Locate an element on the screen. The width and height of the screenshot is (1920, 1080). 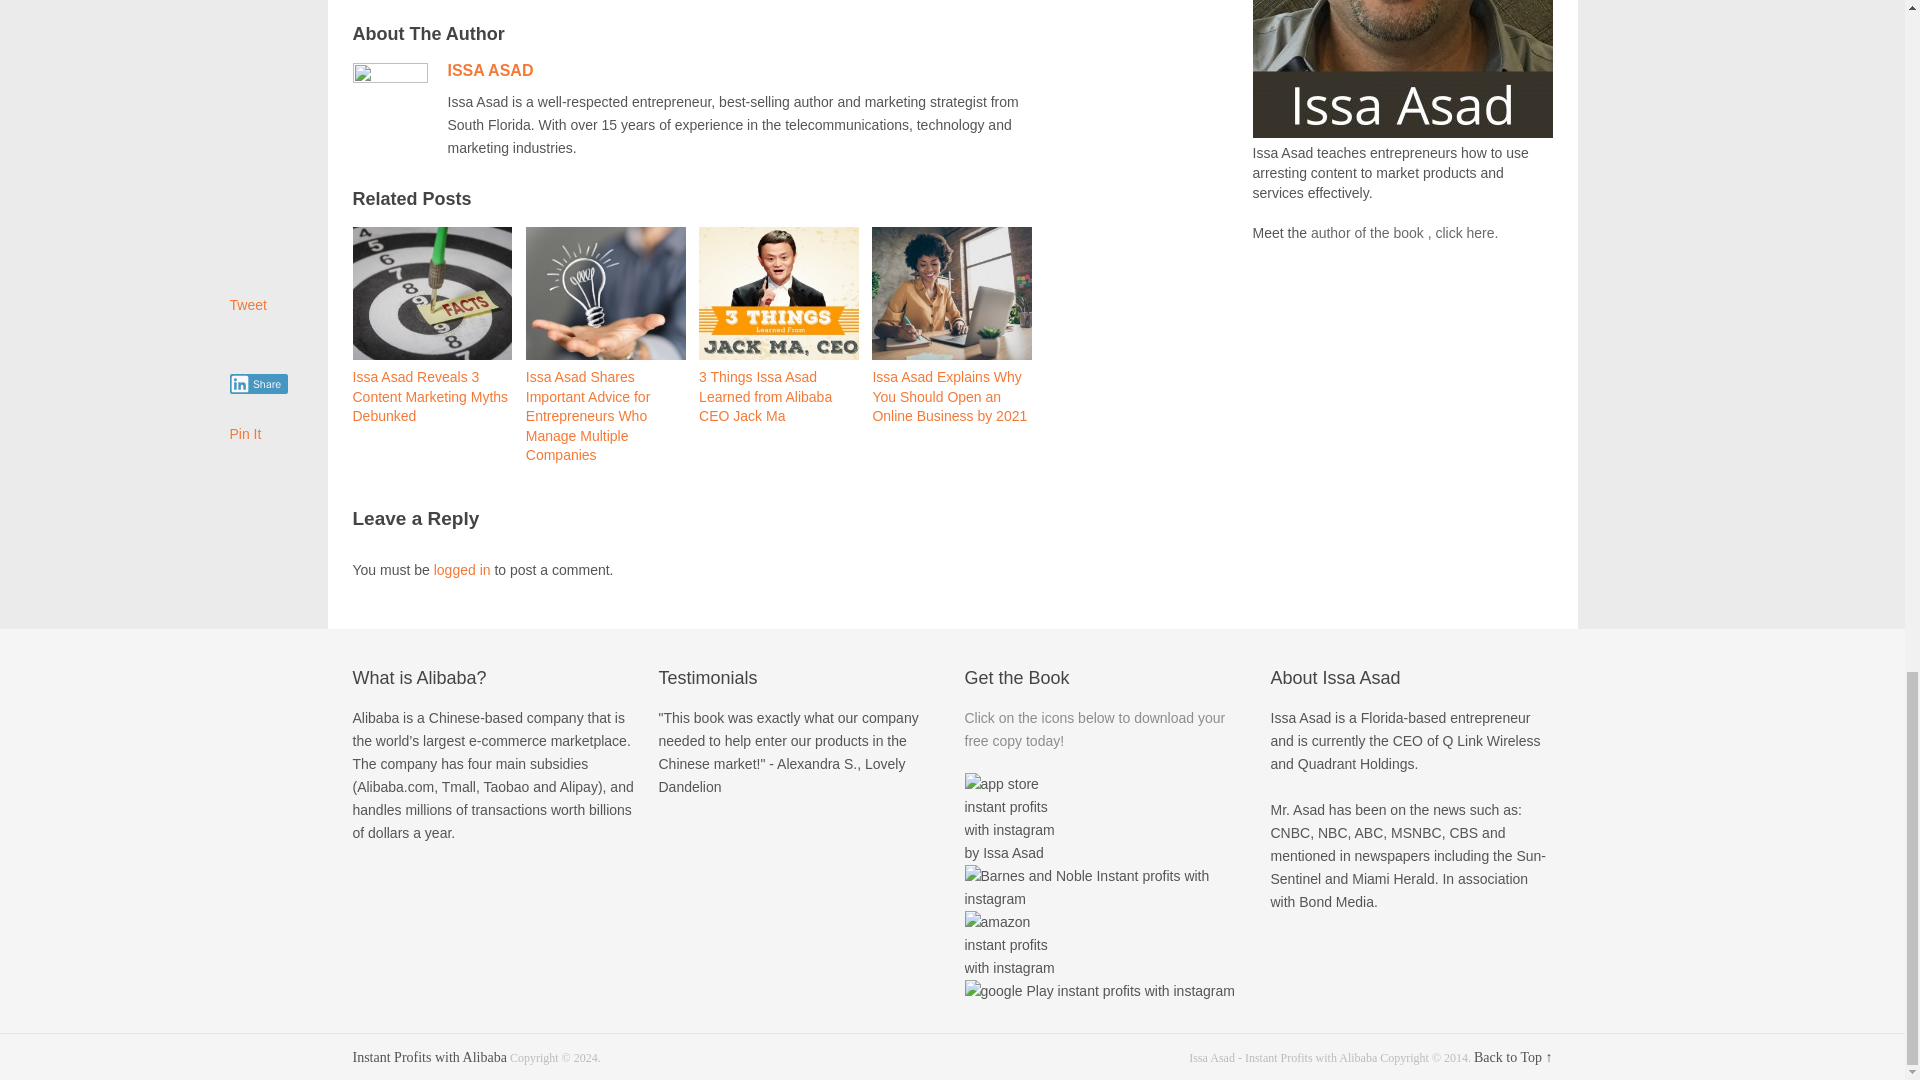
ISSA ASAD is located at coordinates (490, 70).